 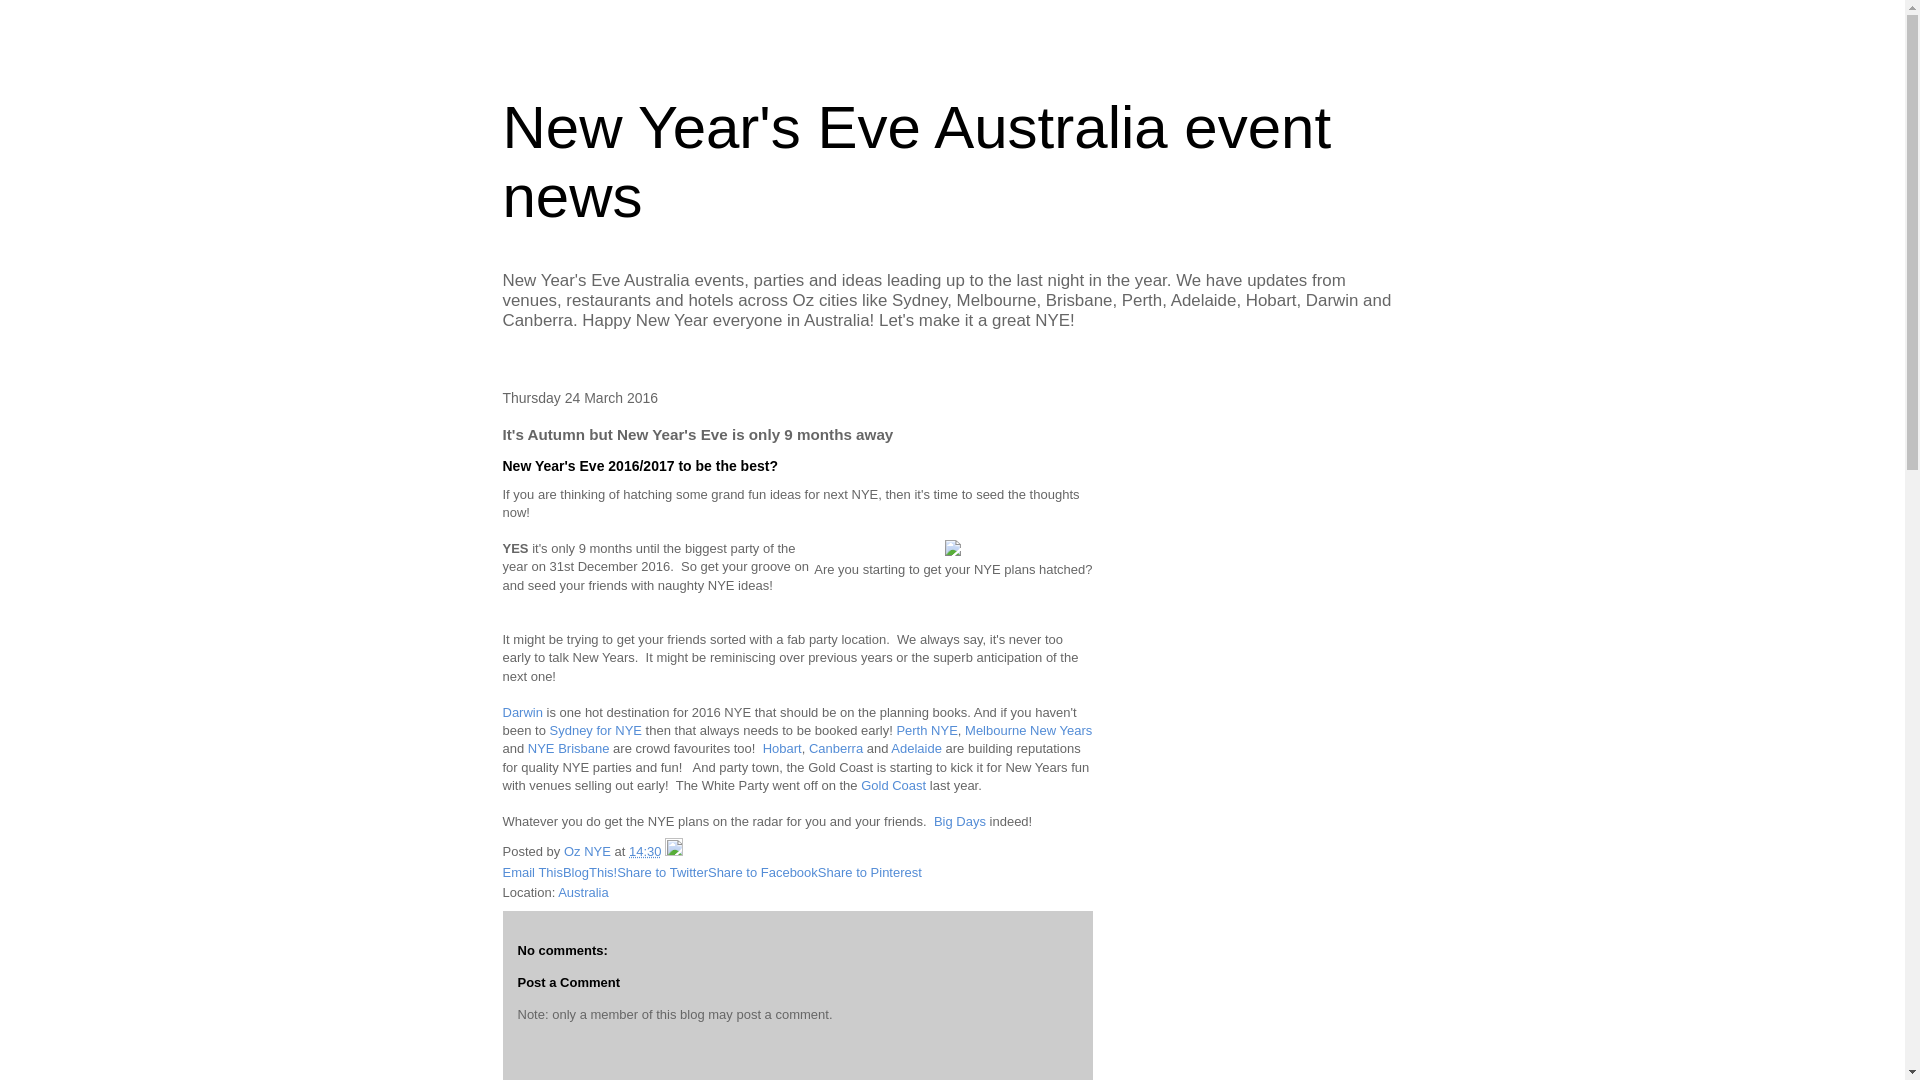 I want to click on New Year's Eve Australia event news, so click(x=916, y=162).